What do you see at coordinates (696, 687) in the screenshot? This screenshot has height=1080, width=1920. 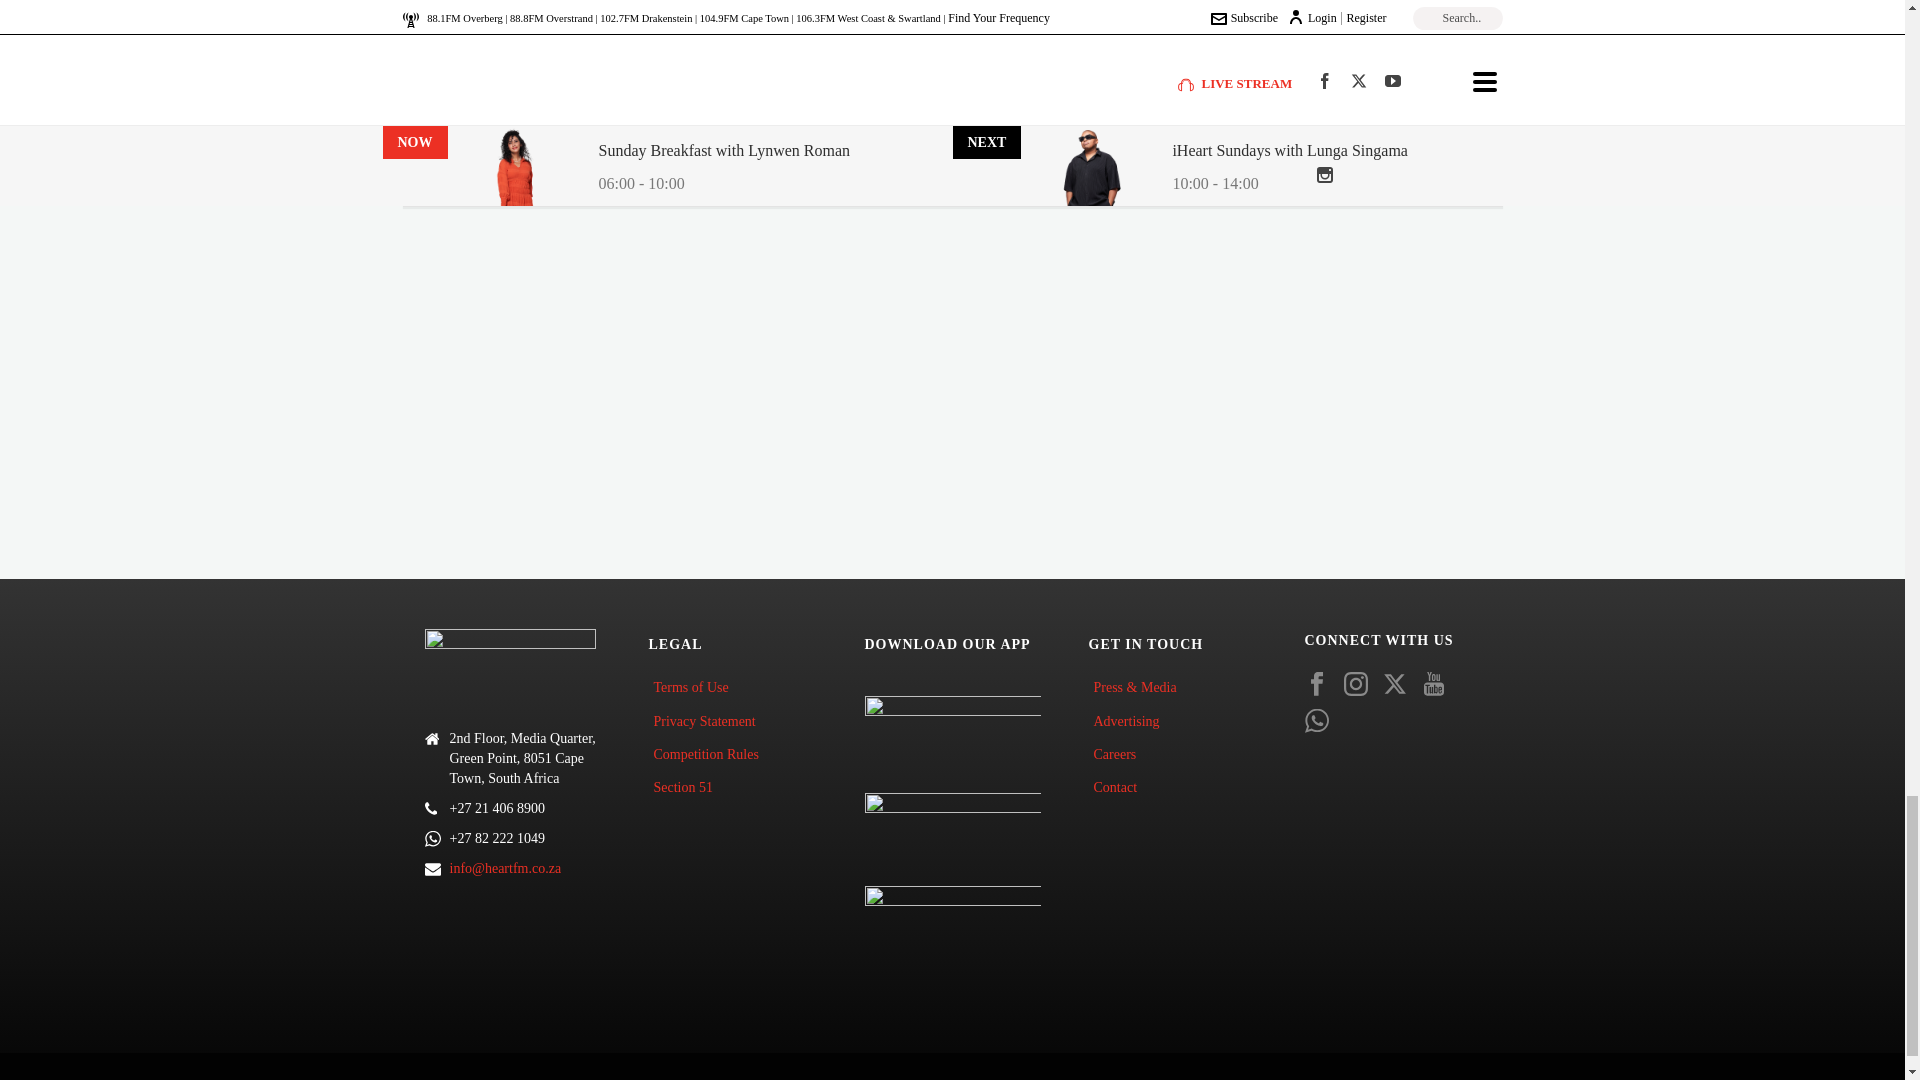 I see `Terms of Use` at bounding box center [696, 687].